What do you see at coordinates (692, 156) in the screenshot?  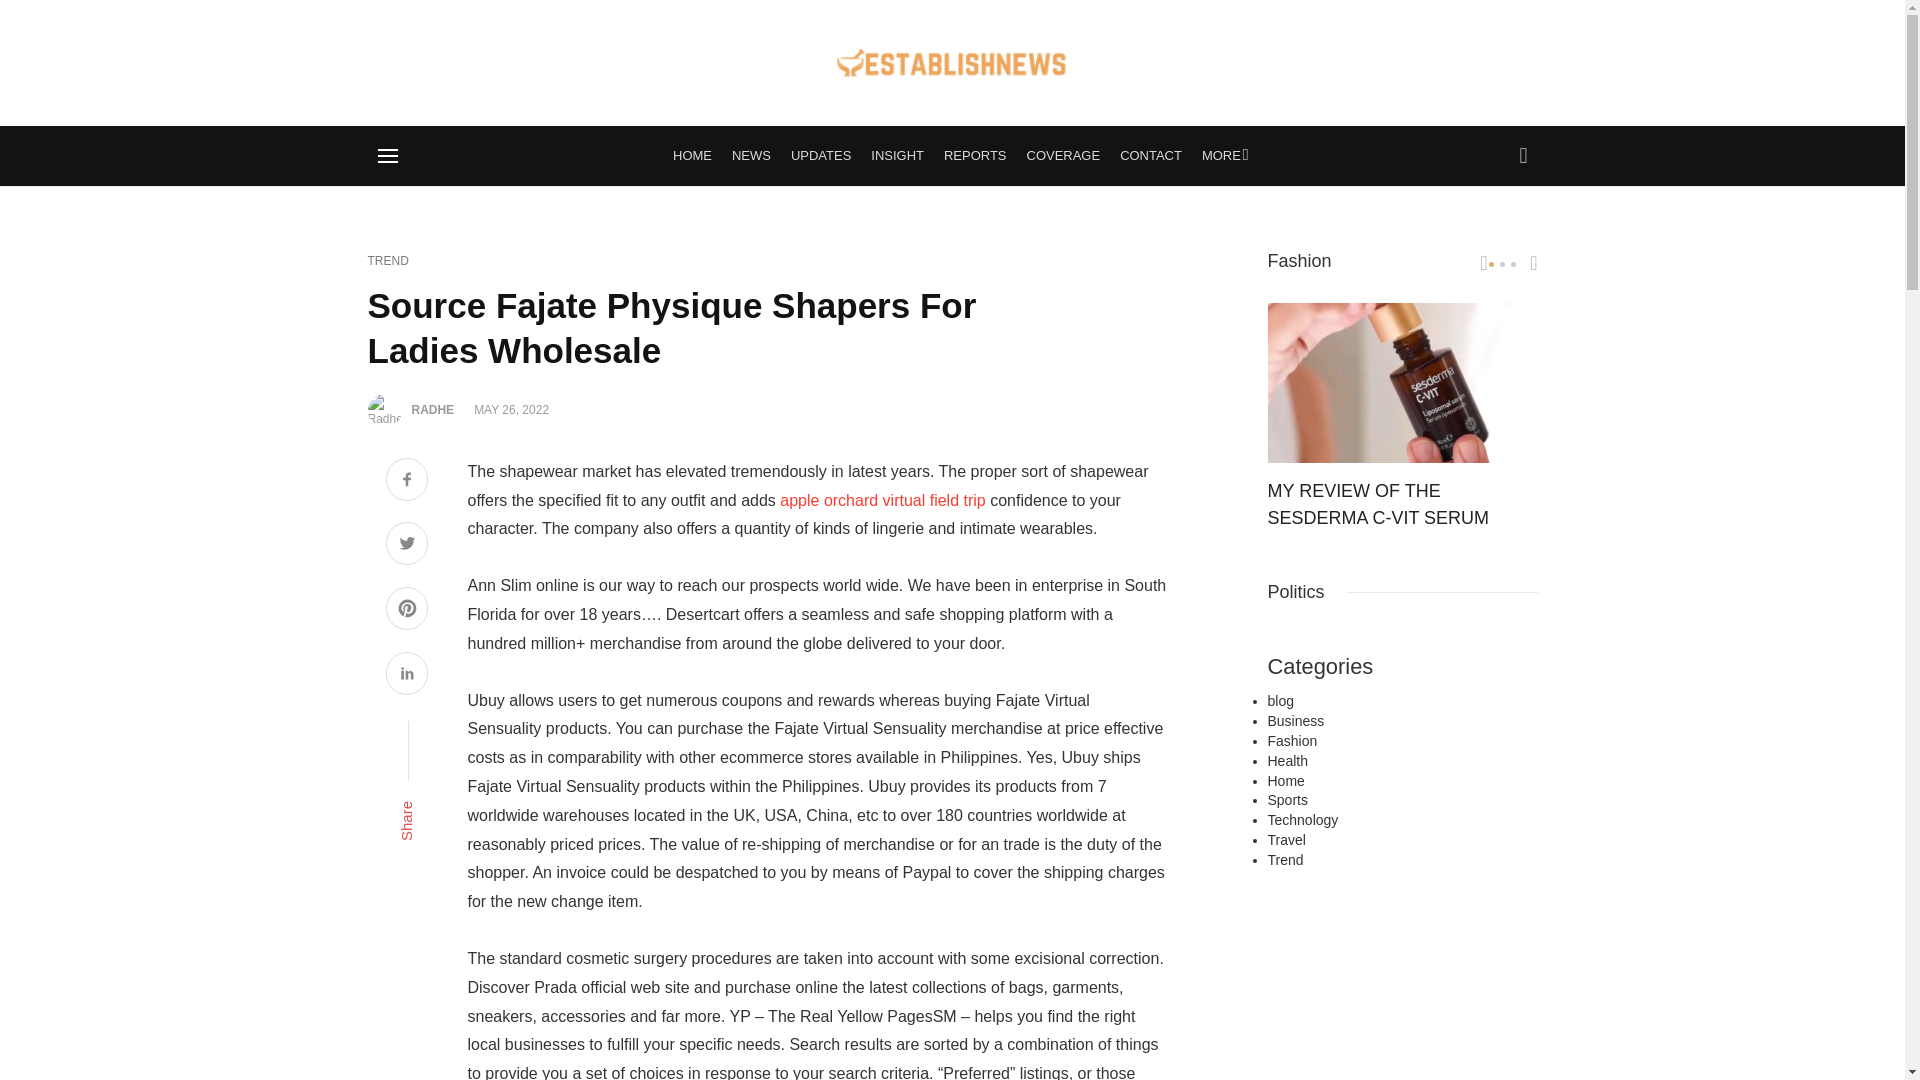 I see `HOME` at bounding box center [692, 156].